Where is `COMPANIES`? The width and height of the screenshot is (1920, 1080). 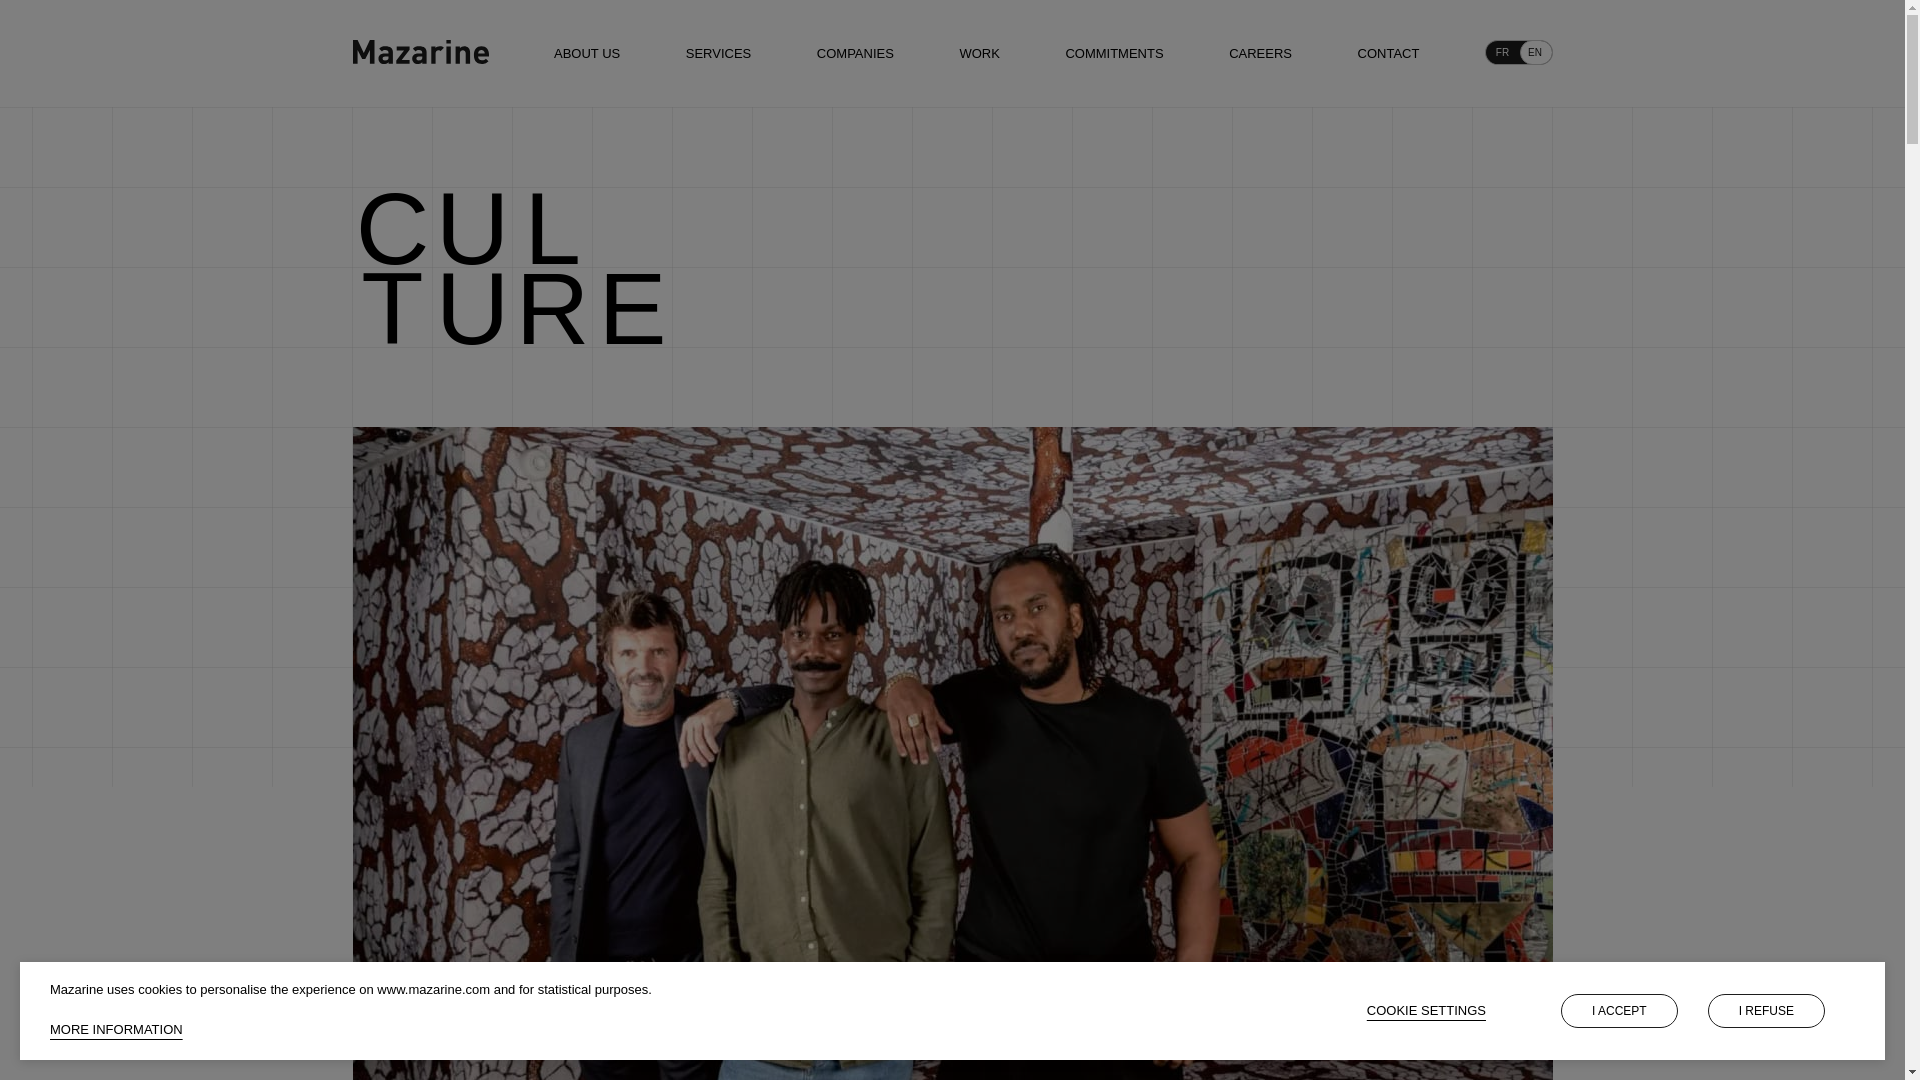 COMPANIES is located at coordinates (856, 53).